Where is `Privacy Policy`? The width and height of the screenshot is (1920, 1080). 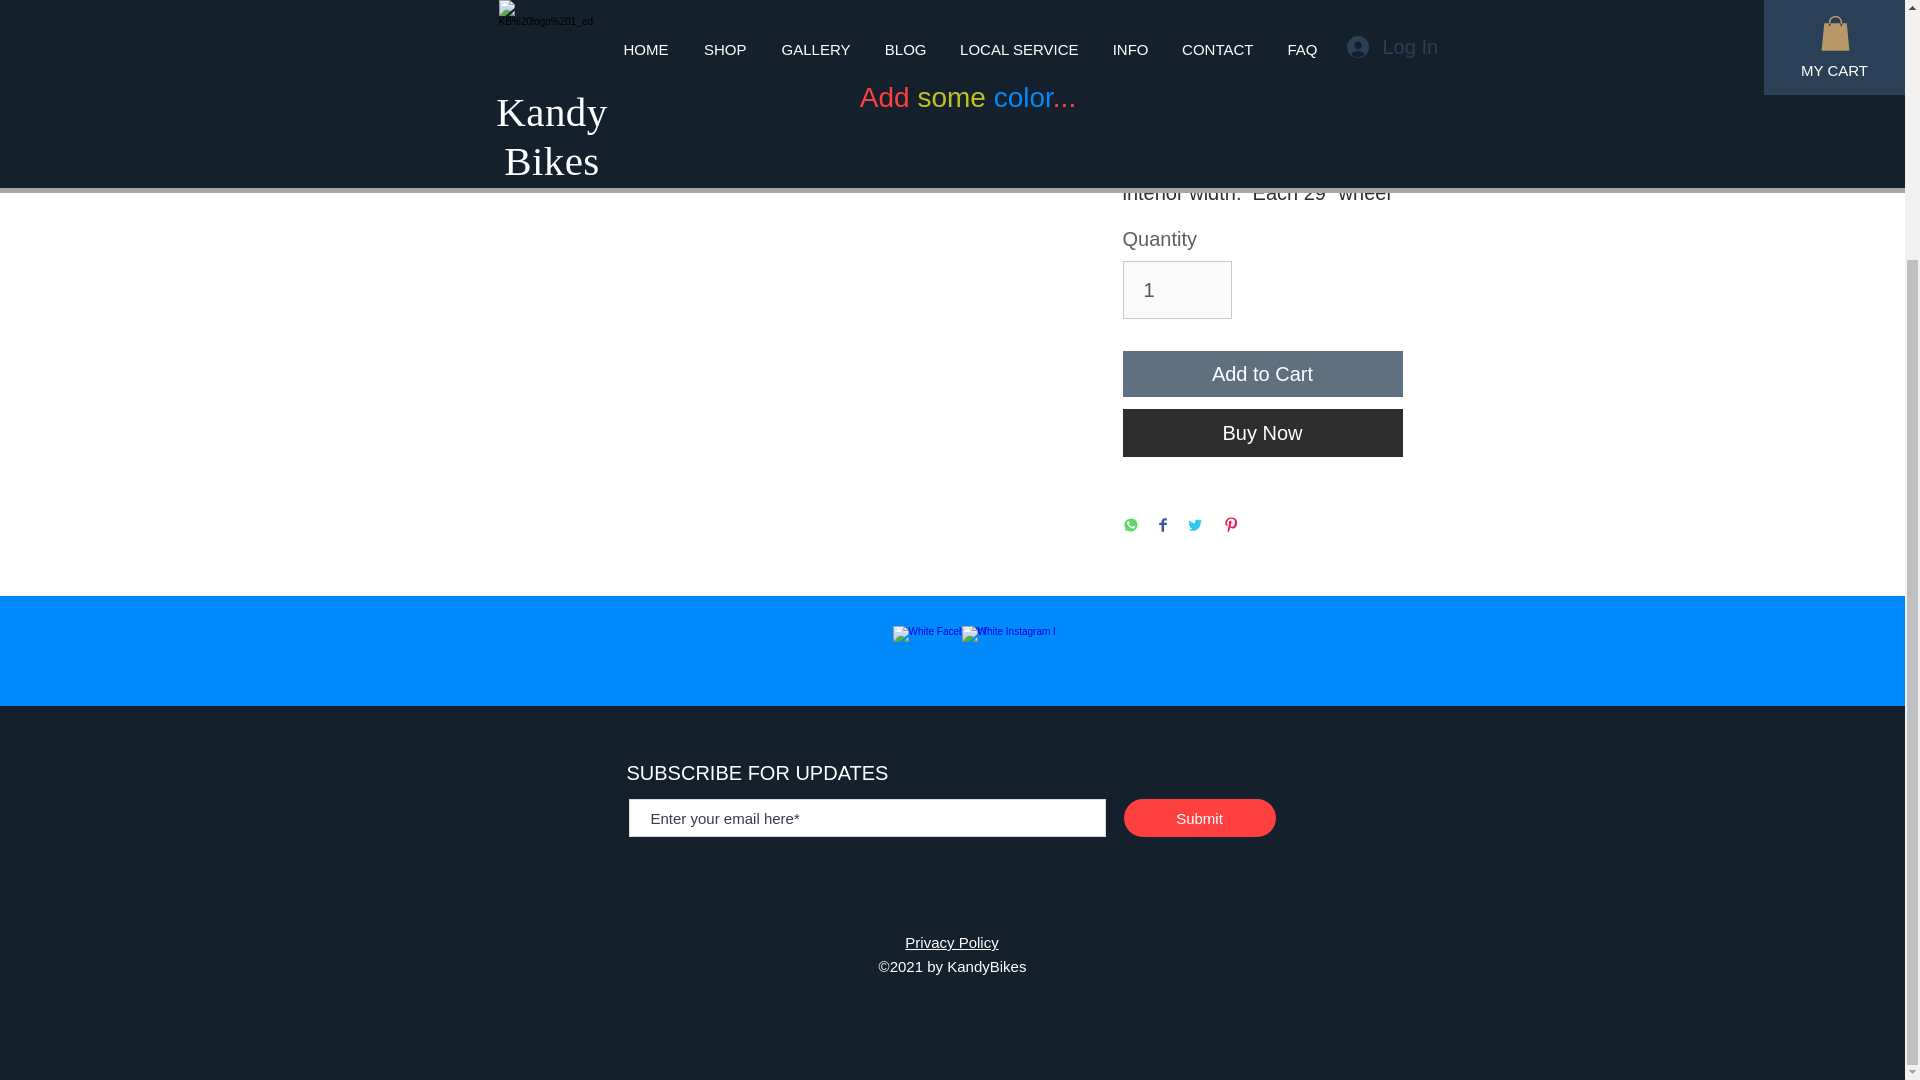 Privacy Policy is located at coordinates (951, 942).